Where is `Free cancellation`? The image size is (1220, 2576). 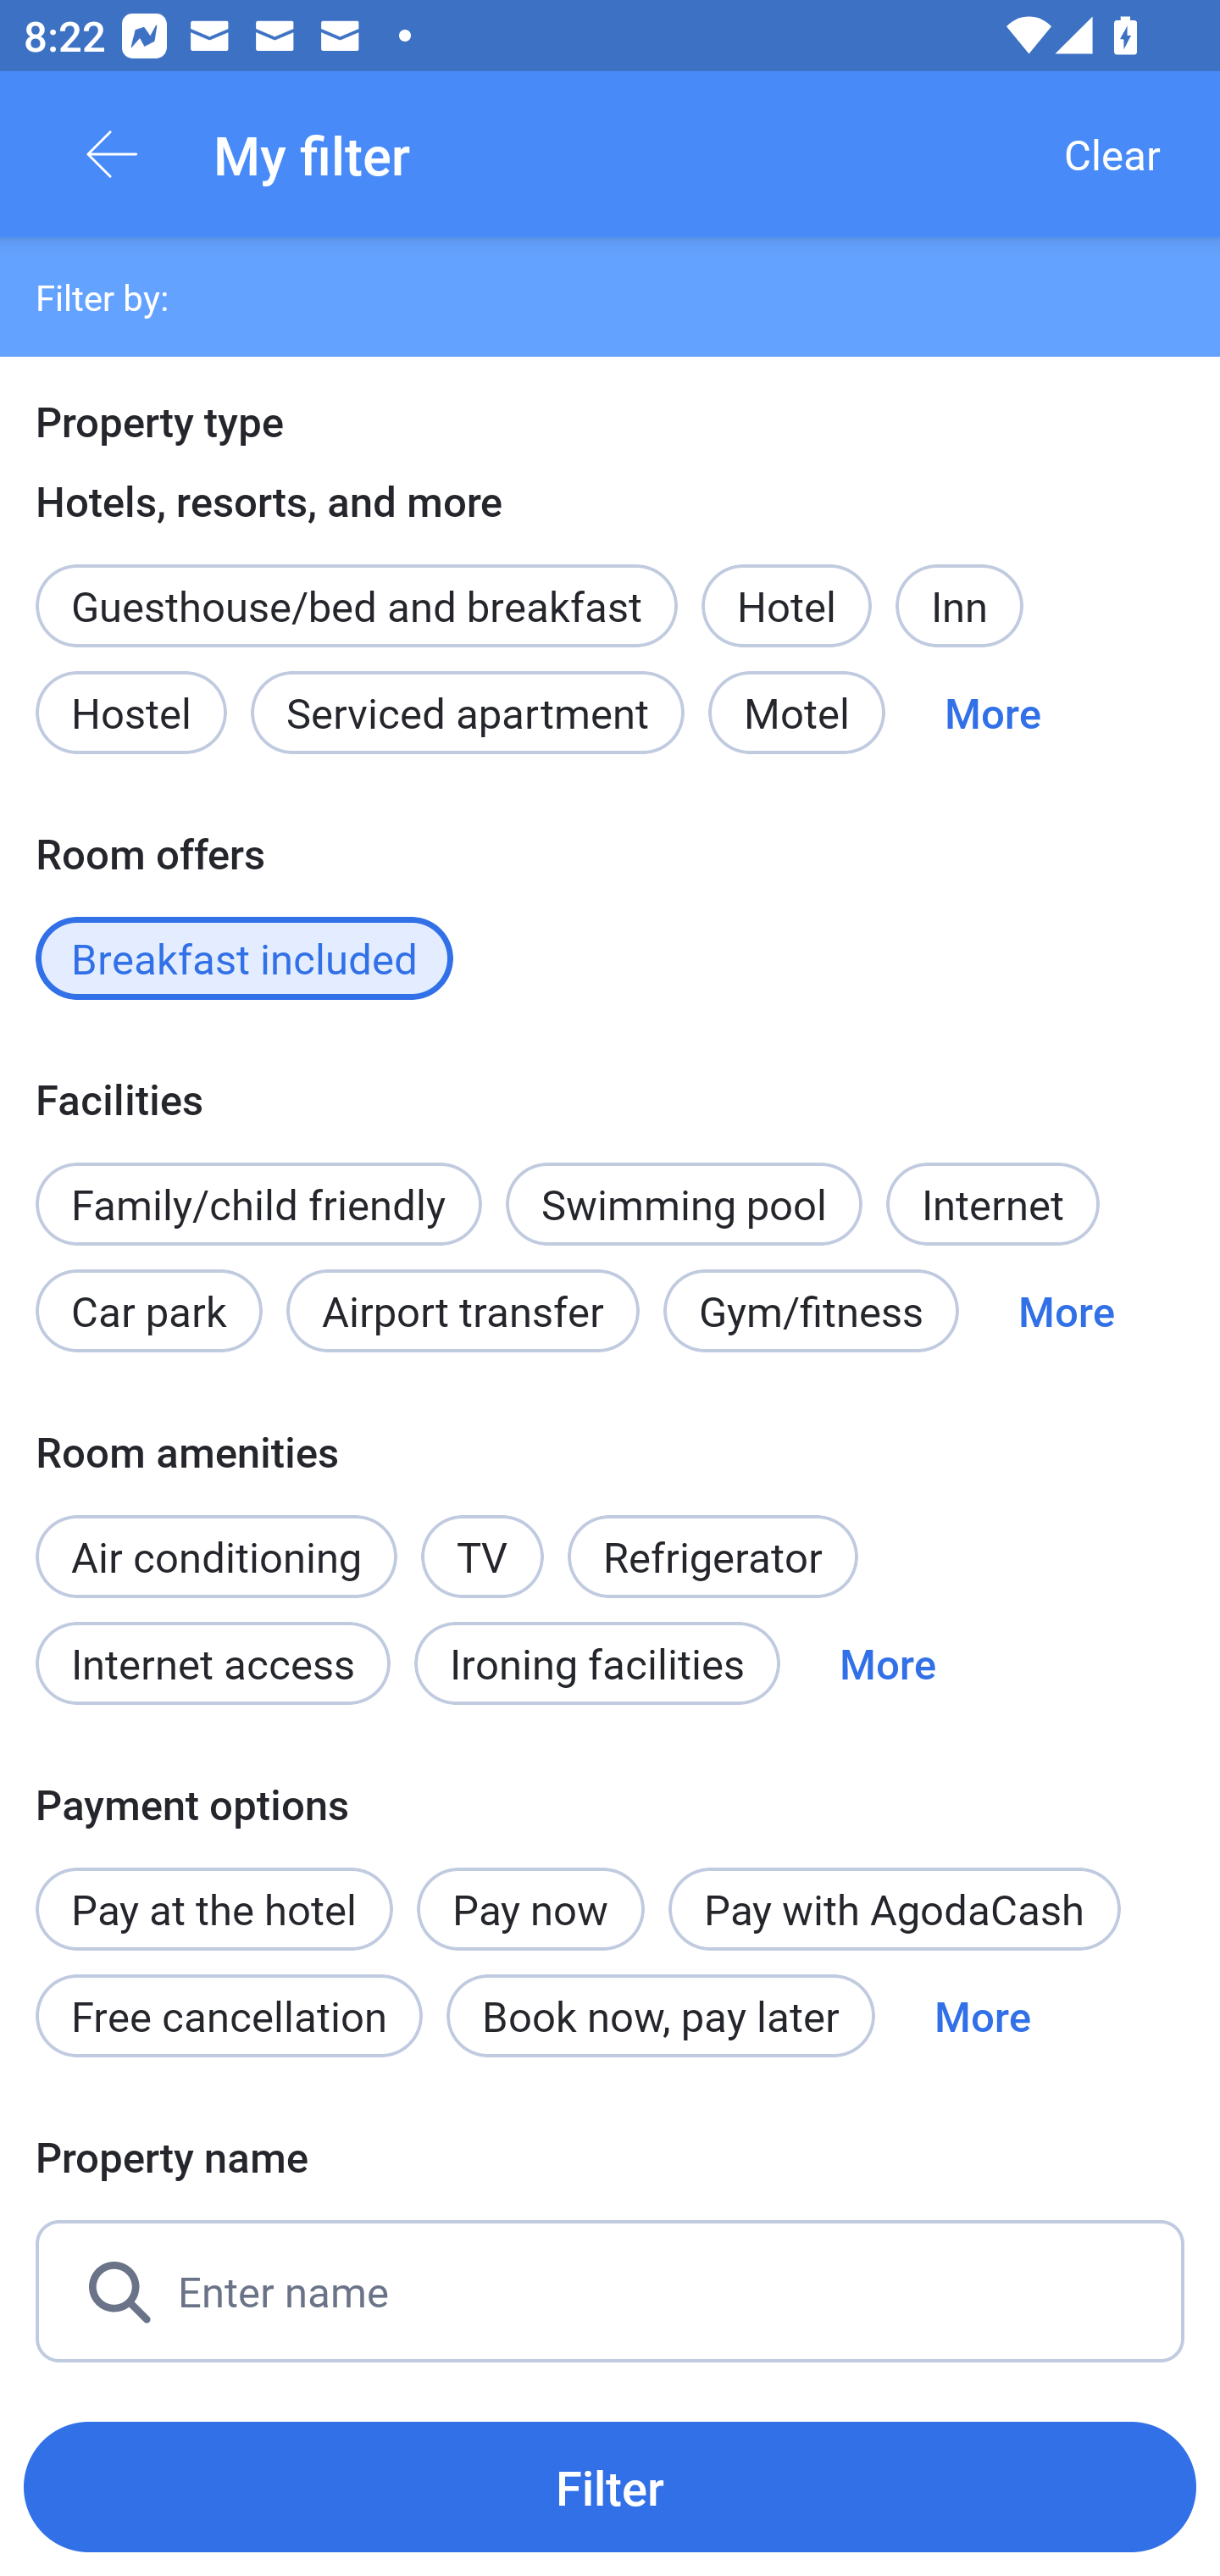 Free cancellation is located at coordinates (229, 2015).